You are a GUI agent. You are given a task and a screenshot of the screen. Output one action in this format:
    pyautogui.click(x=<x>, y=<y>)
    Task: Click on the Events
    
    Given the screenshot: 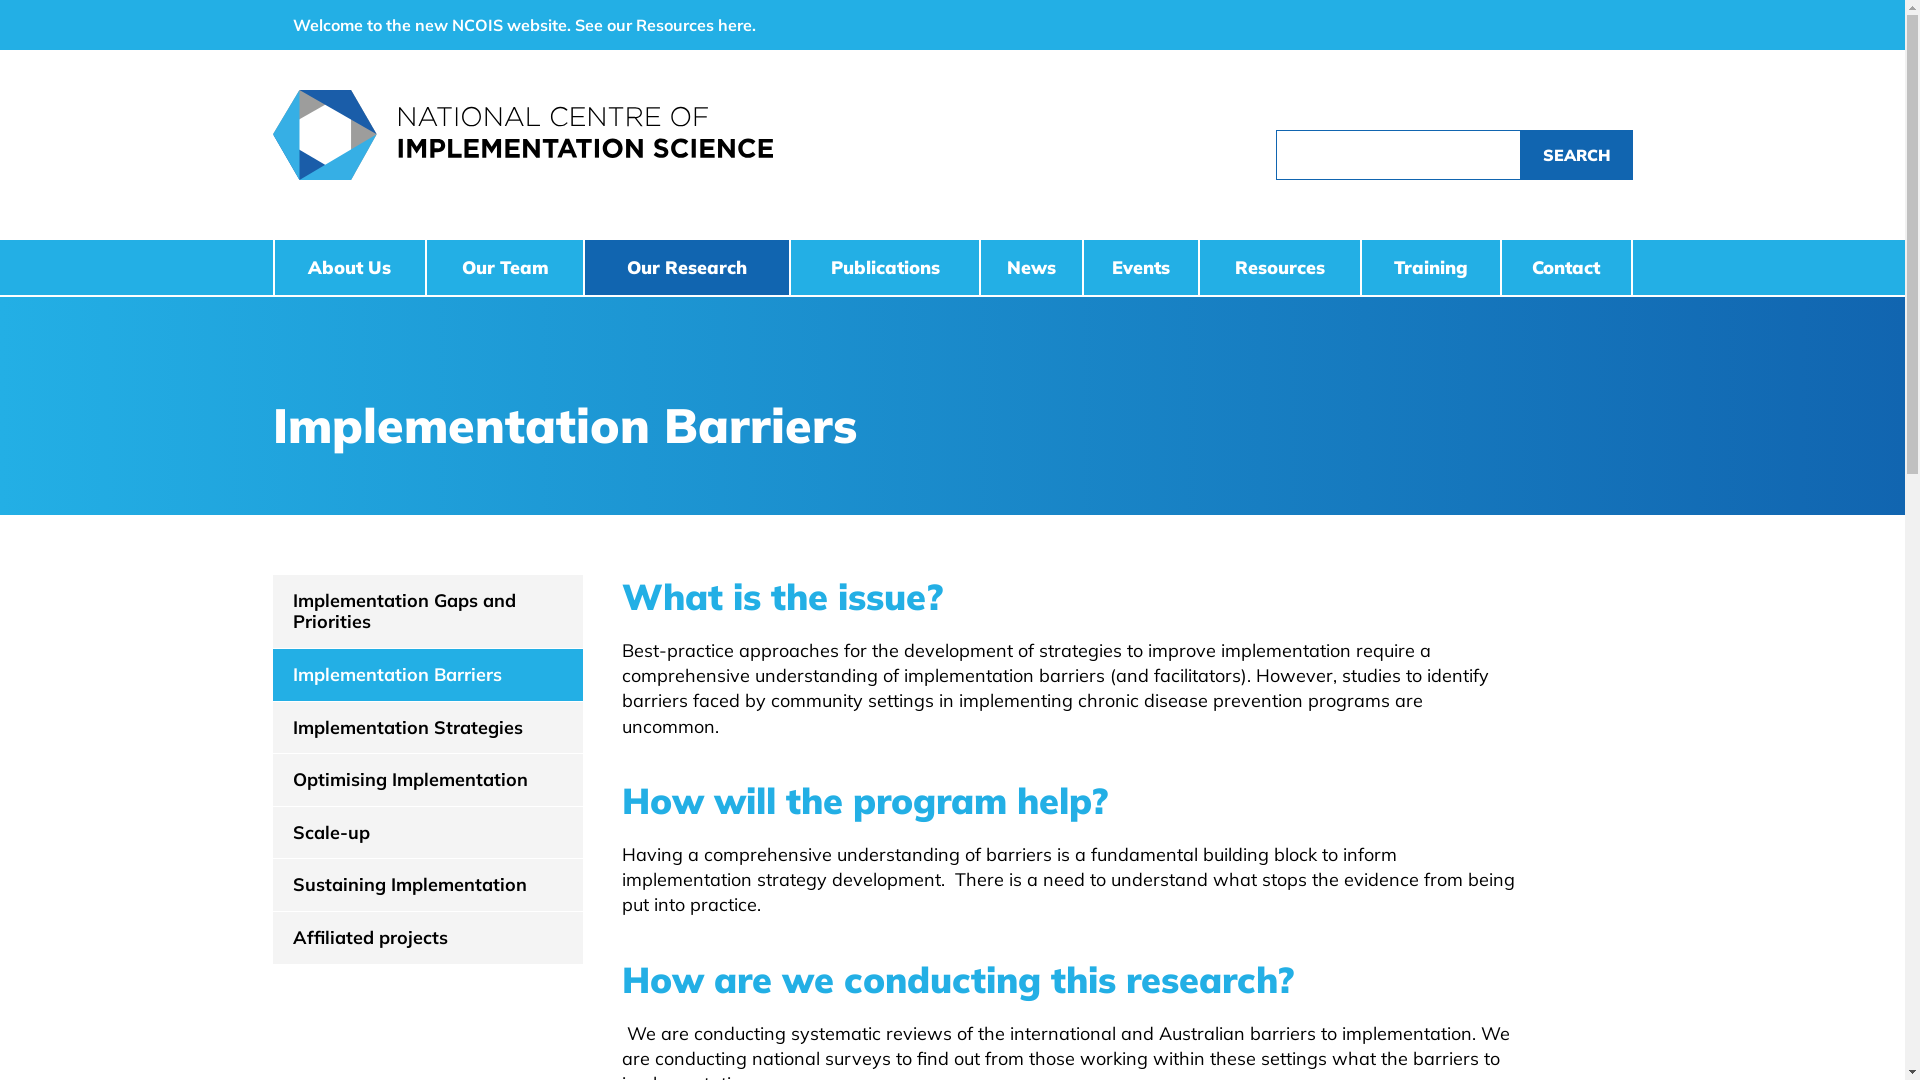 What is the action you would take?
    pyautogui.click(x=1141, y=268)
    